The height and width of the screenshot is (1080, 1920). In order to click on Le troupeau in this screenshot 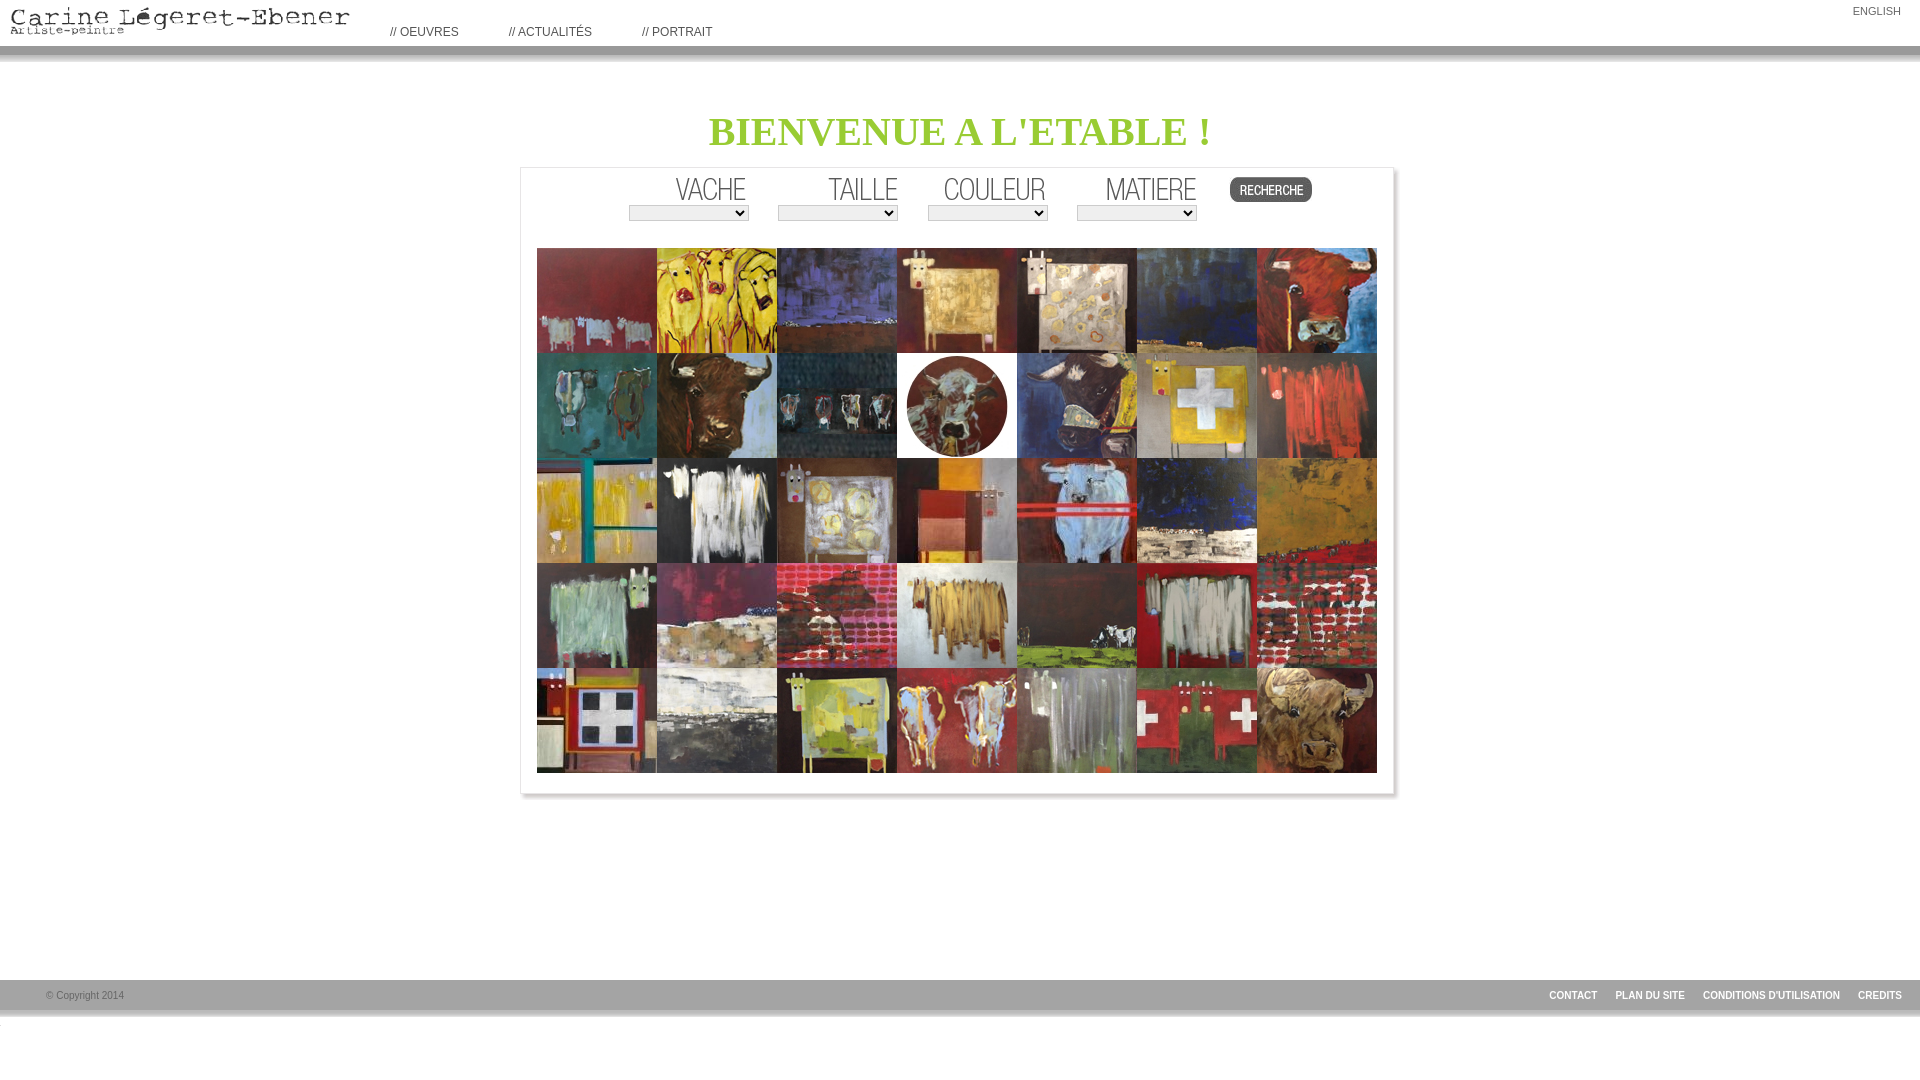, I will do `click(1197, 300)`.